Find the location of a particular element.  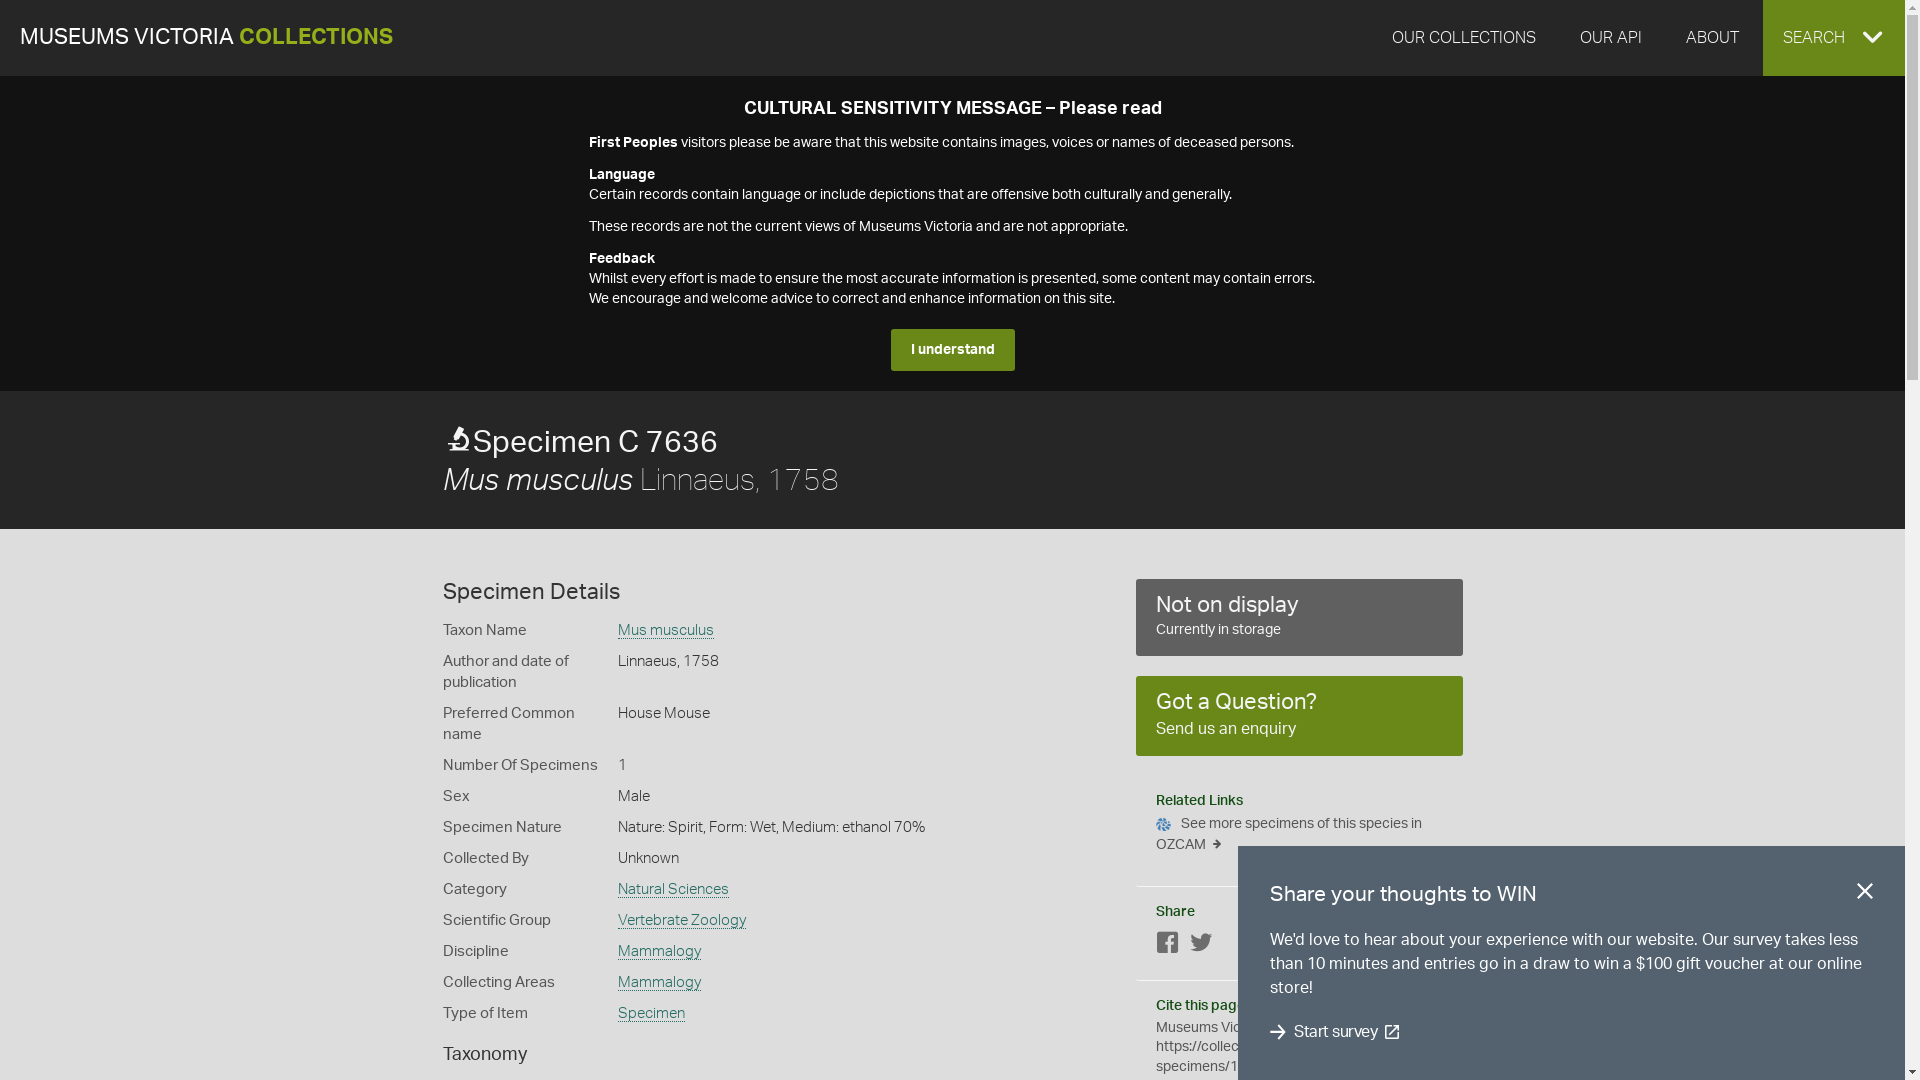

Facebook is located at coordinates (1168, 946).